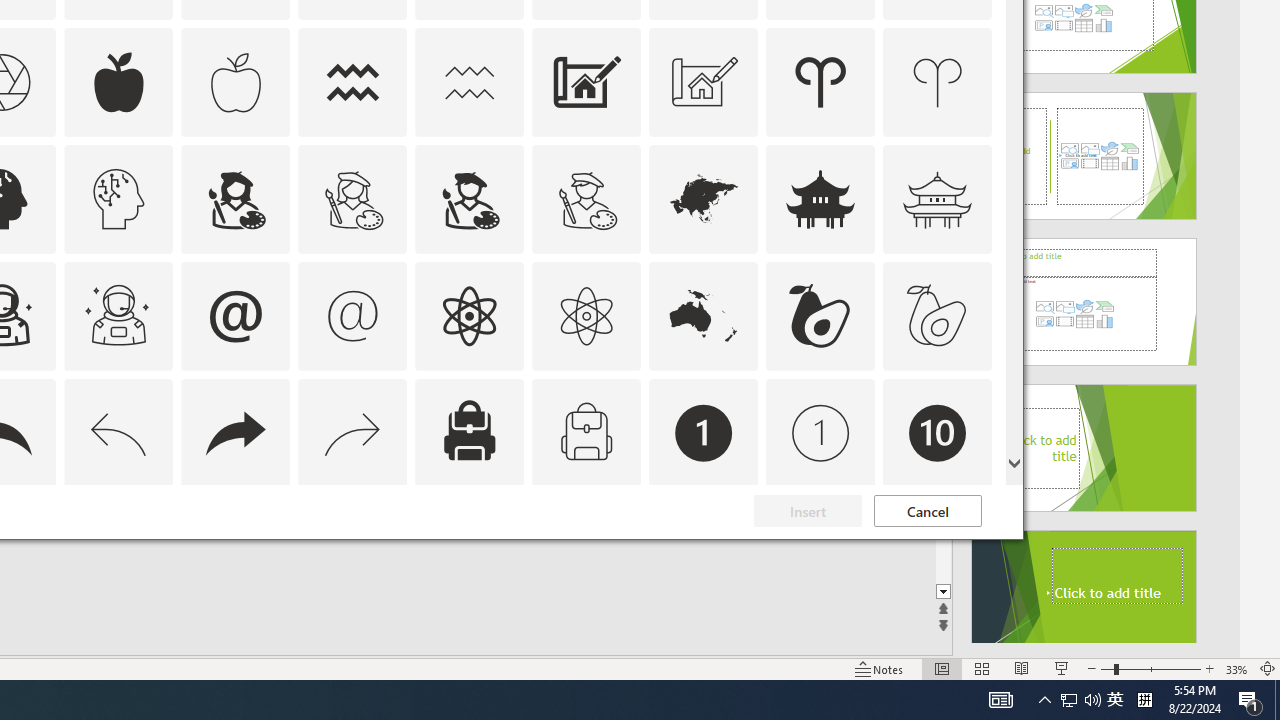 Image resolution: width=1280 pixels, height=720 pixels. I want to click on AutomationID: Icons_Aquarius_M, so click(469, 82).